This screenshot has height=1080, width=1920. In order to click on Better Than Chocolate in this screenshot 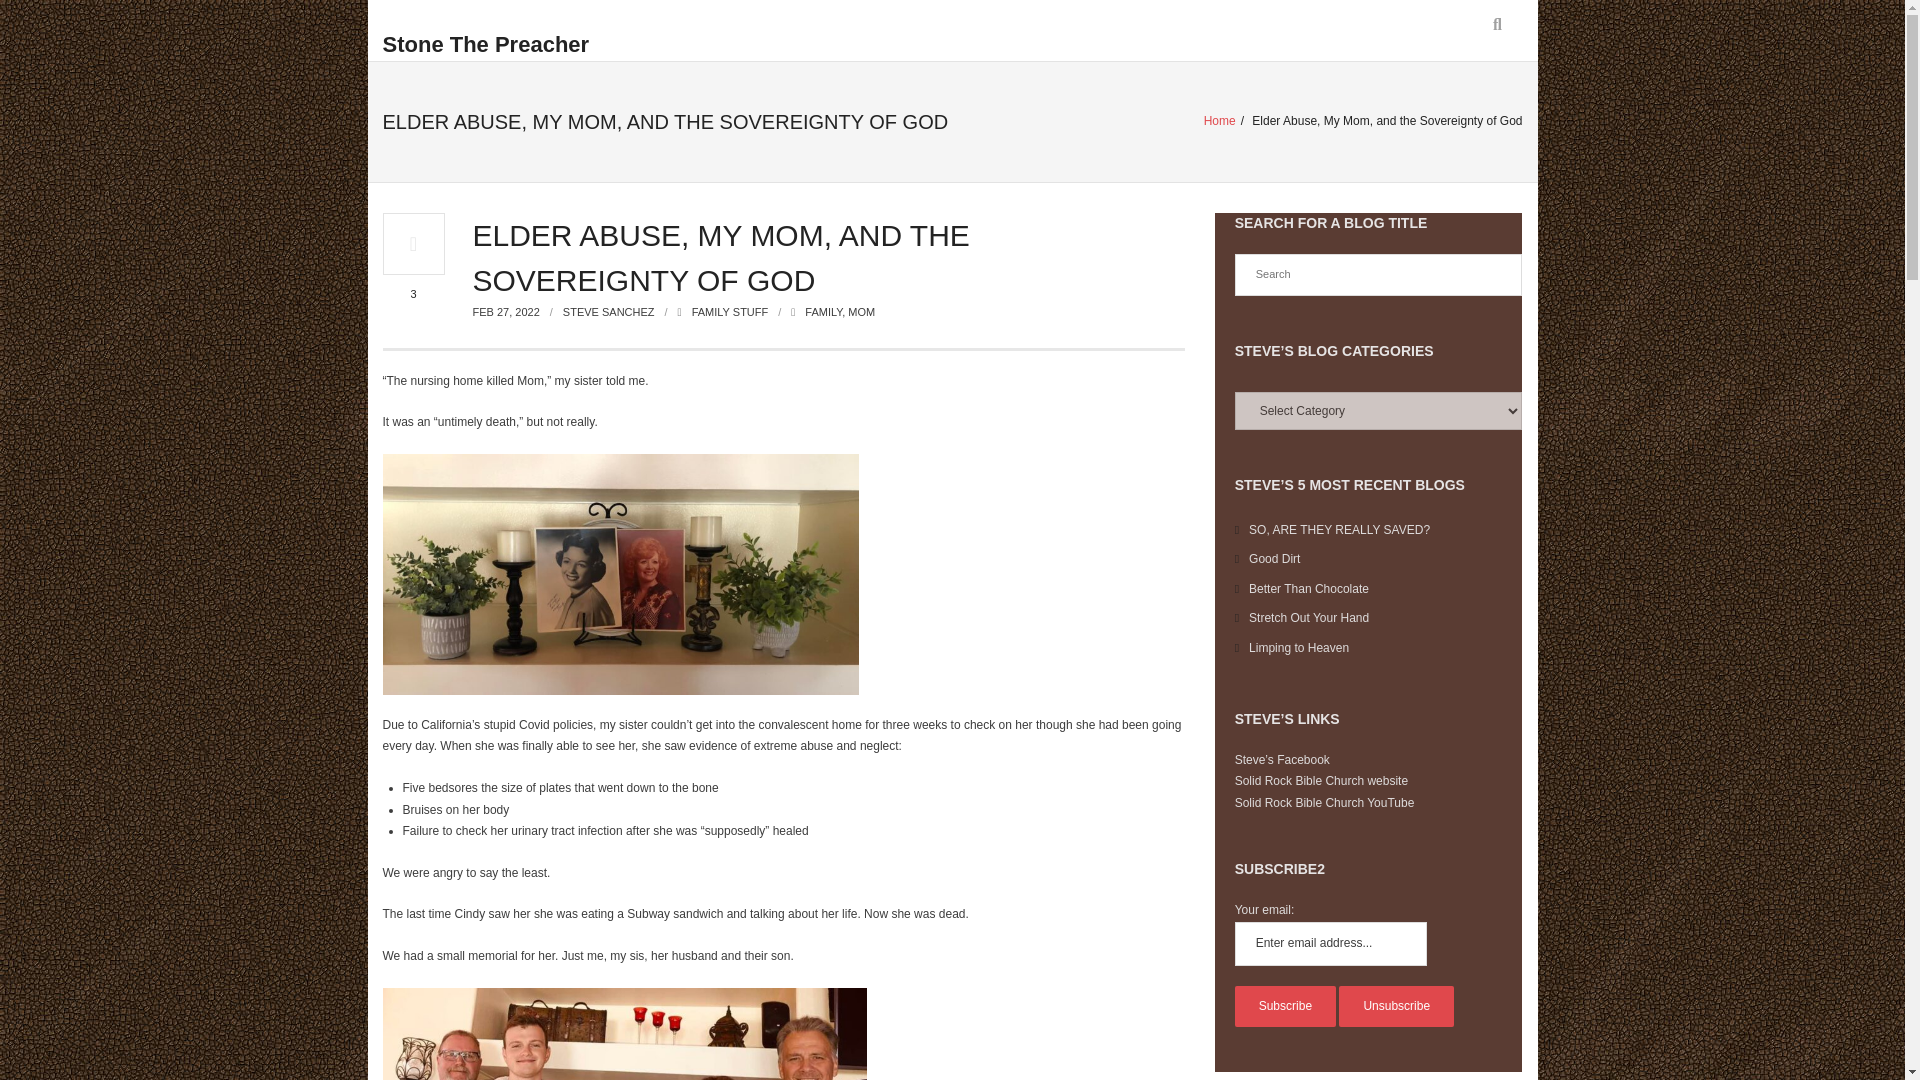, I will do `click(1301, 589)`.